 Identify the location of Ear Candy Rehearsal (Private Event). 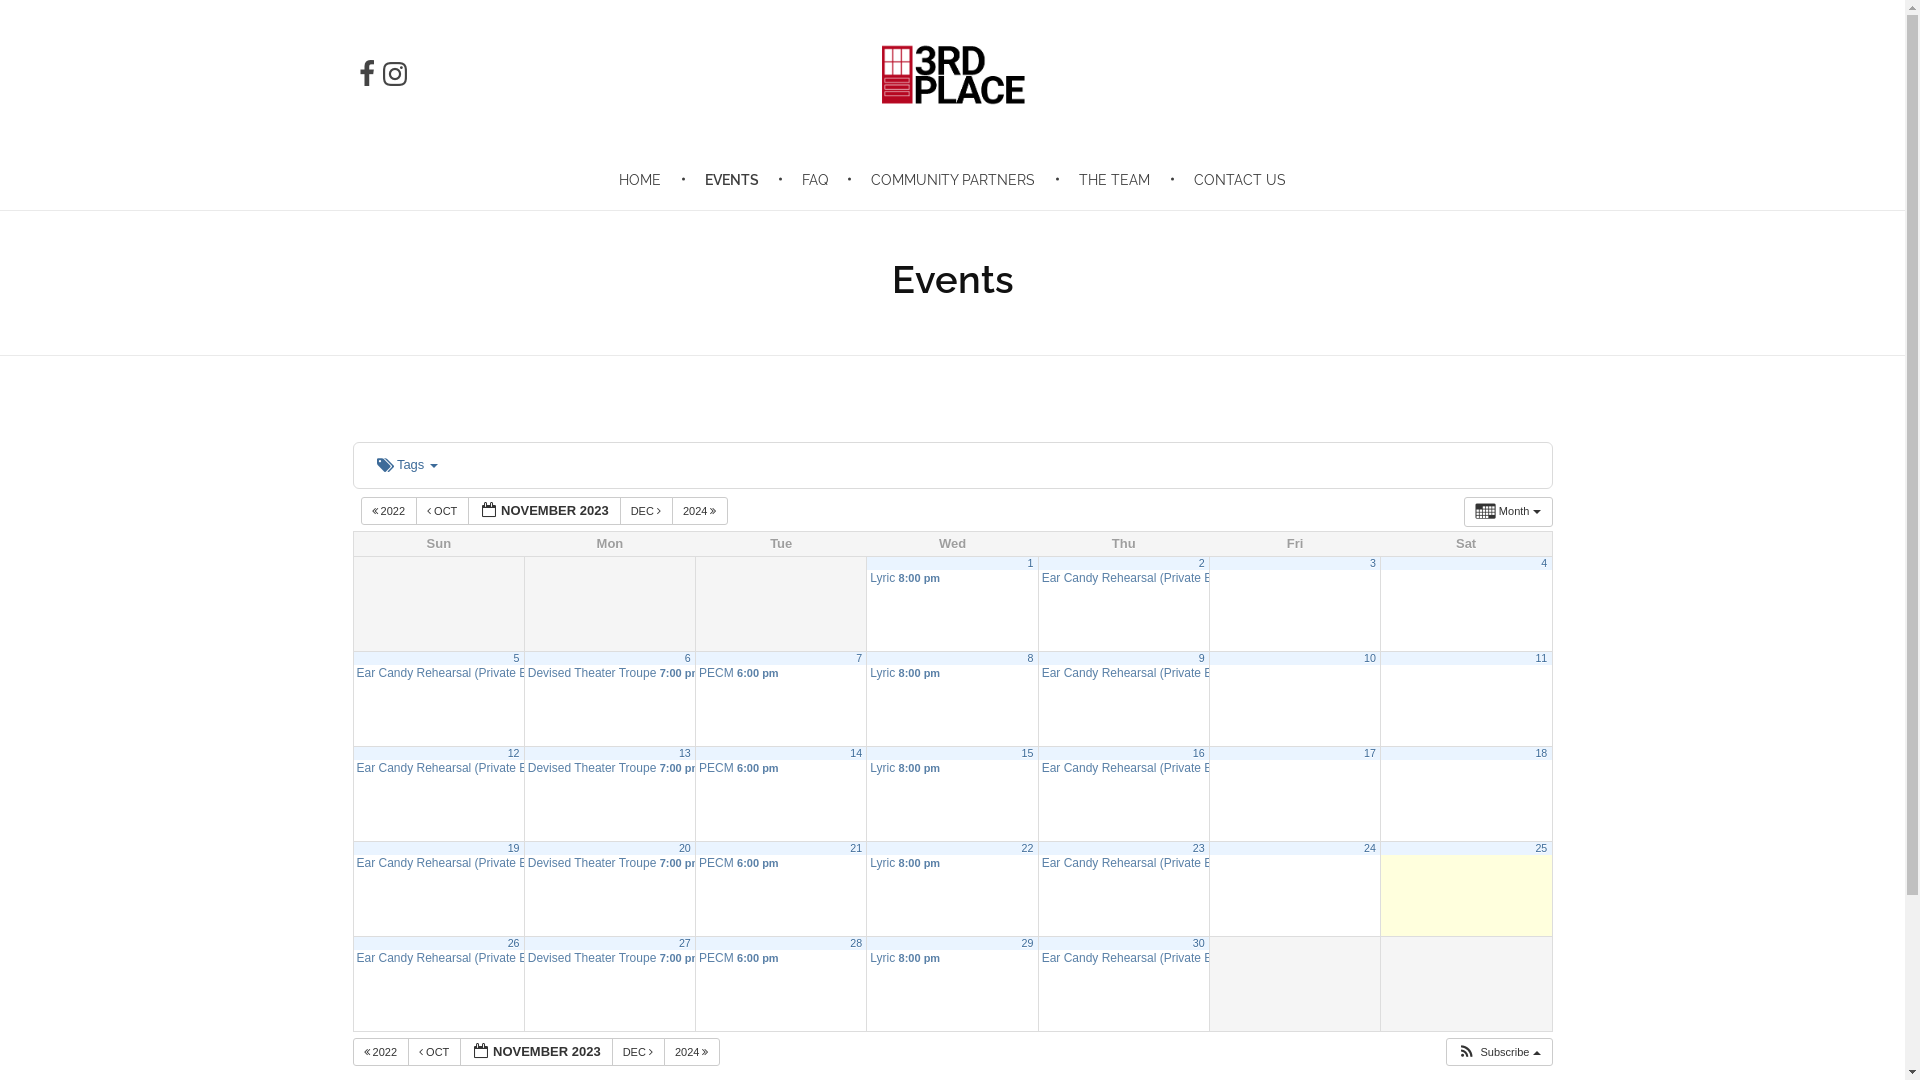
(439, 958).